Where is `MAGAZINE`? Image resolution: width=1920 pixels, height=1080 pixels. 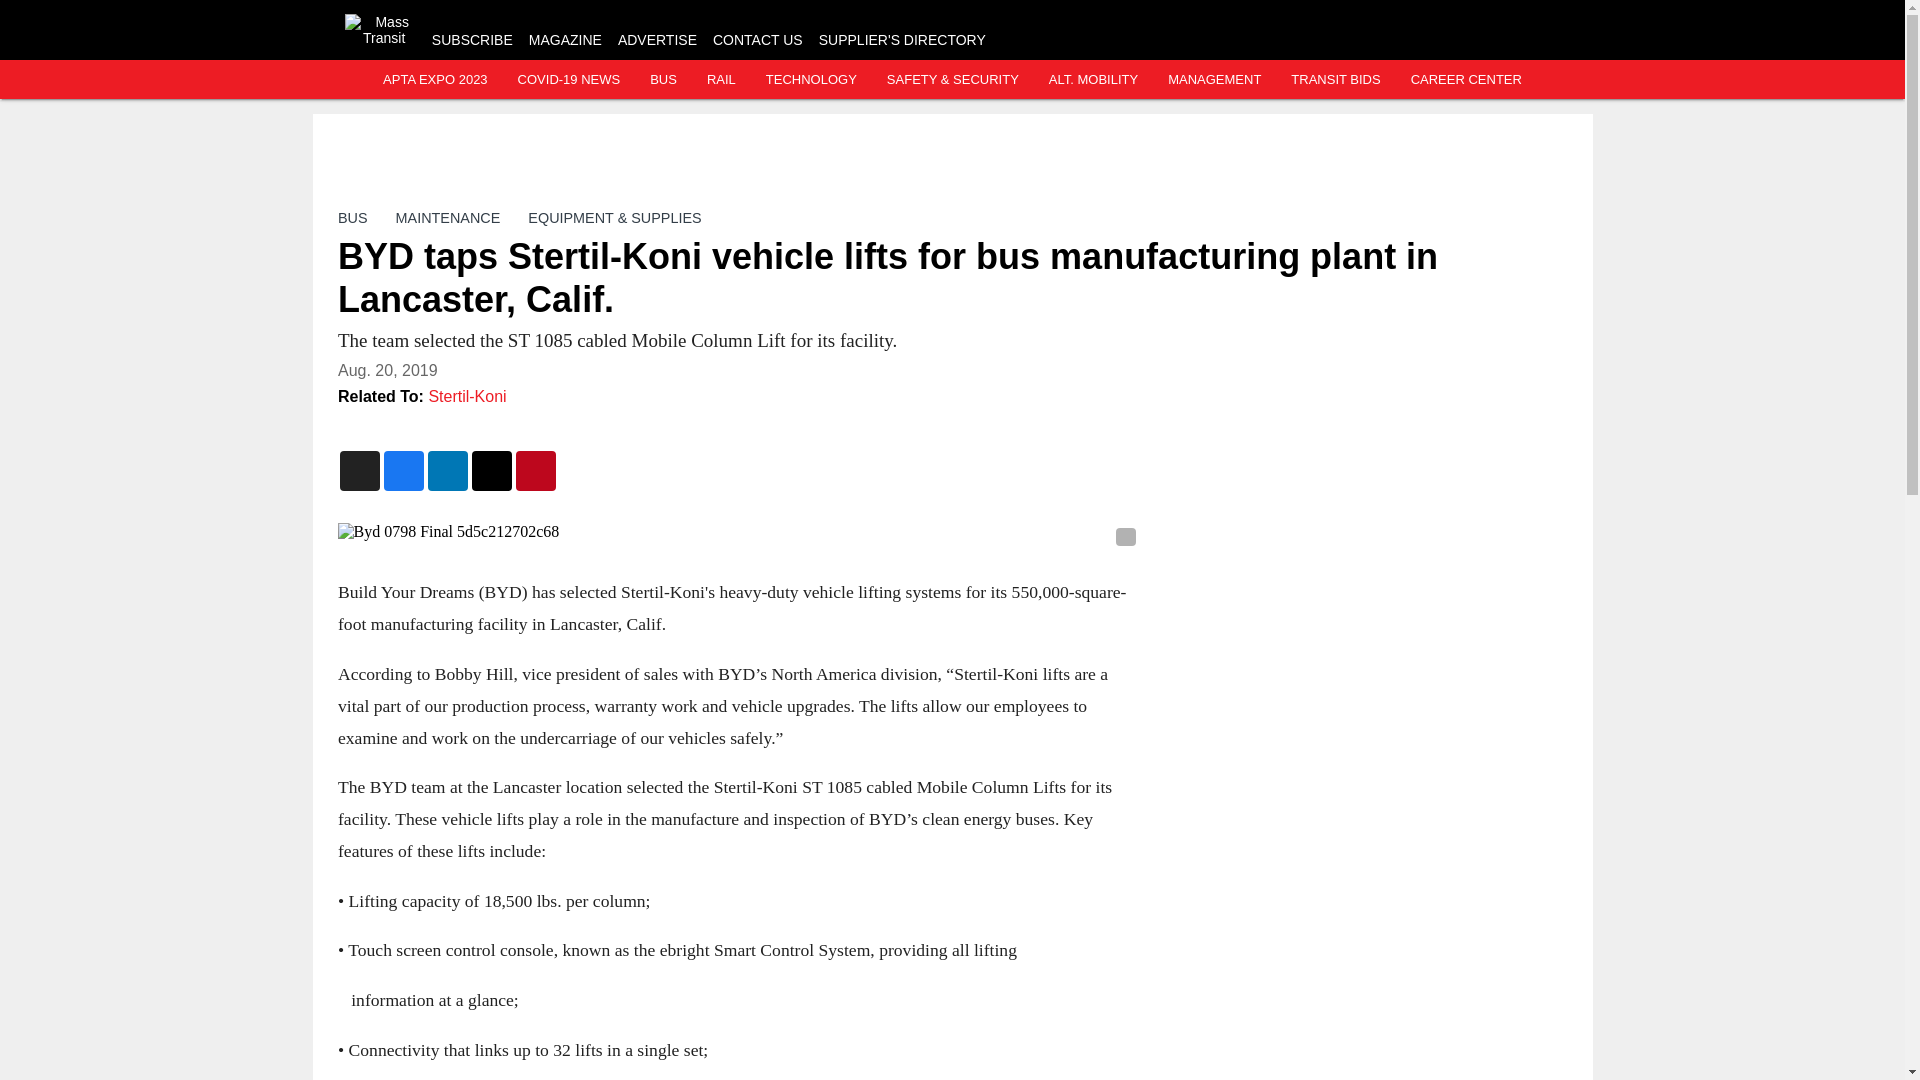 MAGAZINE is located at coordinates (566, 40).